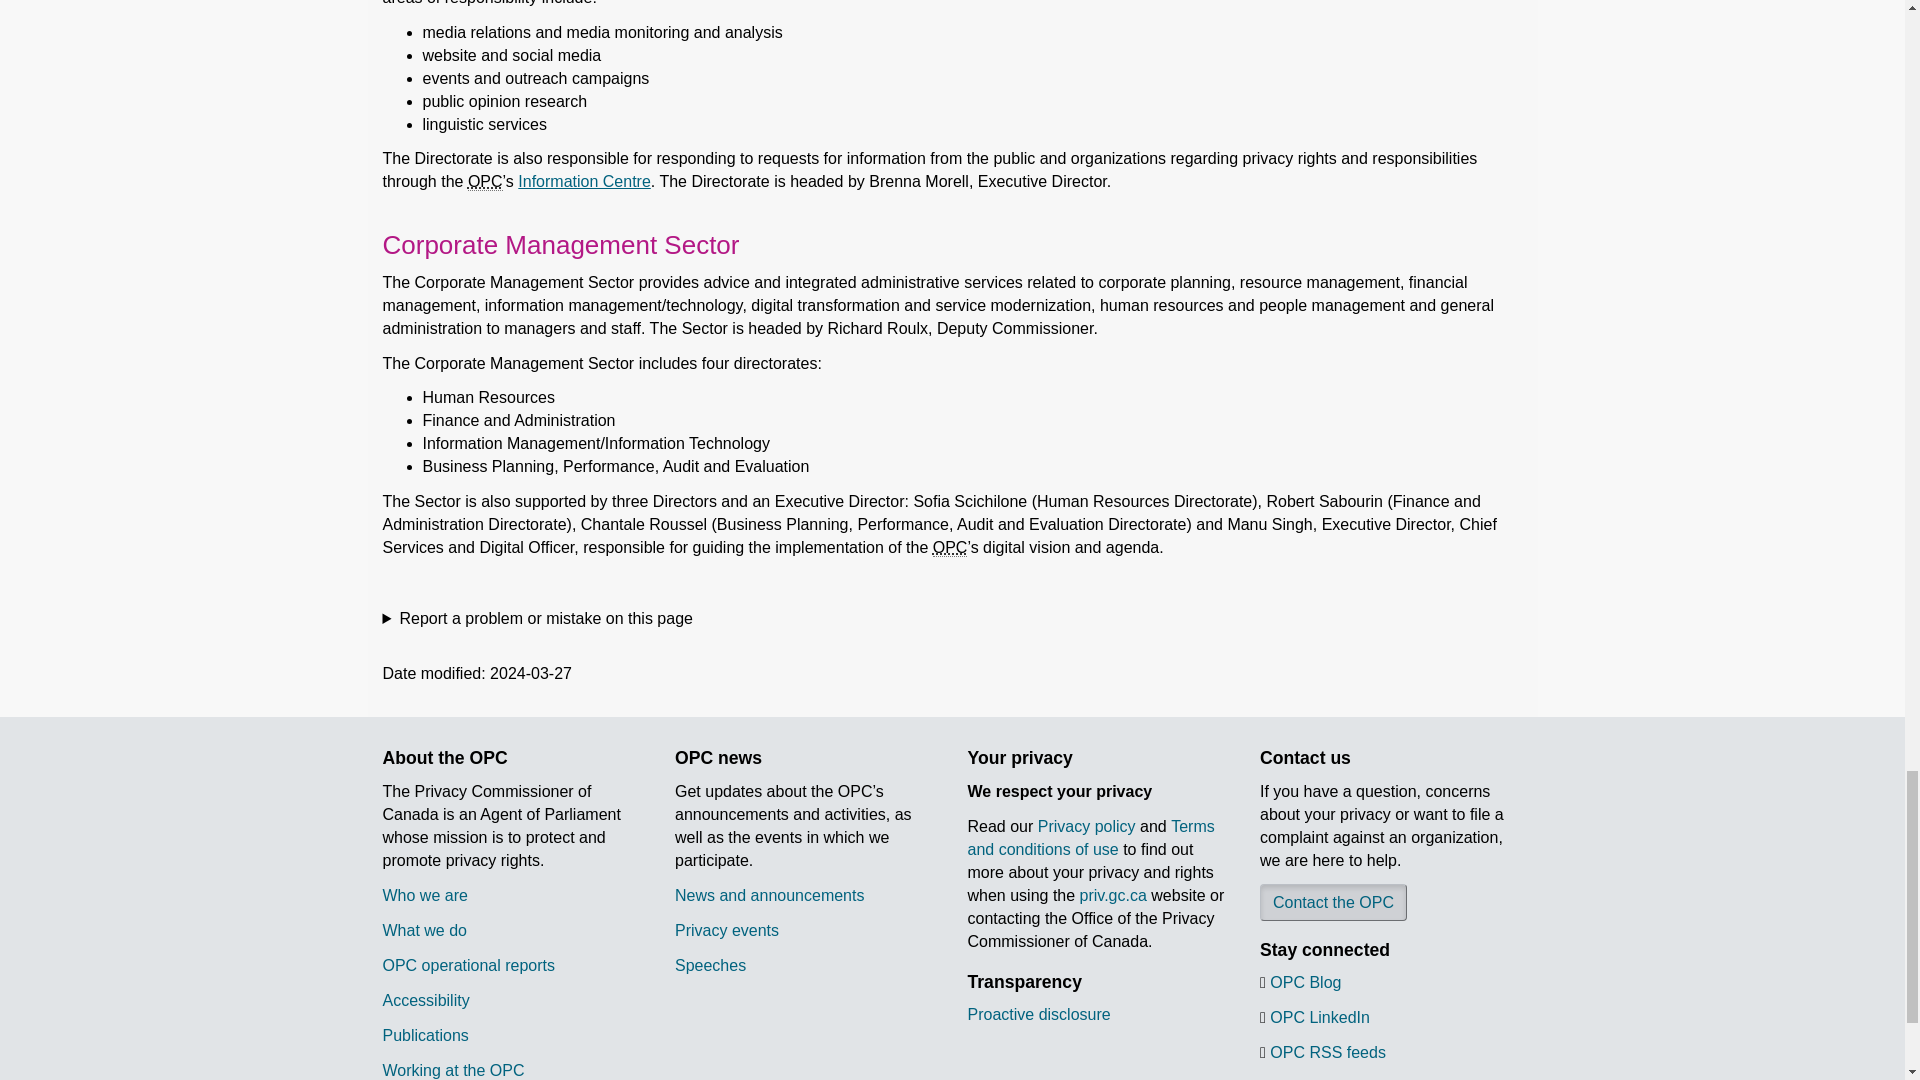 This screenshot has width=1920, height=1080. What do you see at coordinates (425, 1034) in the screenshot?
I see `Publications` at bounding box center [425, 1034].